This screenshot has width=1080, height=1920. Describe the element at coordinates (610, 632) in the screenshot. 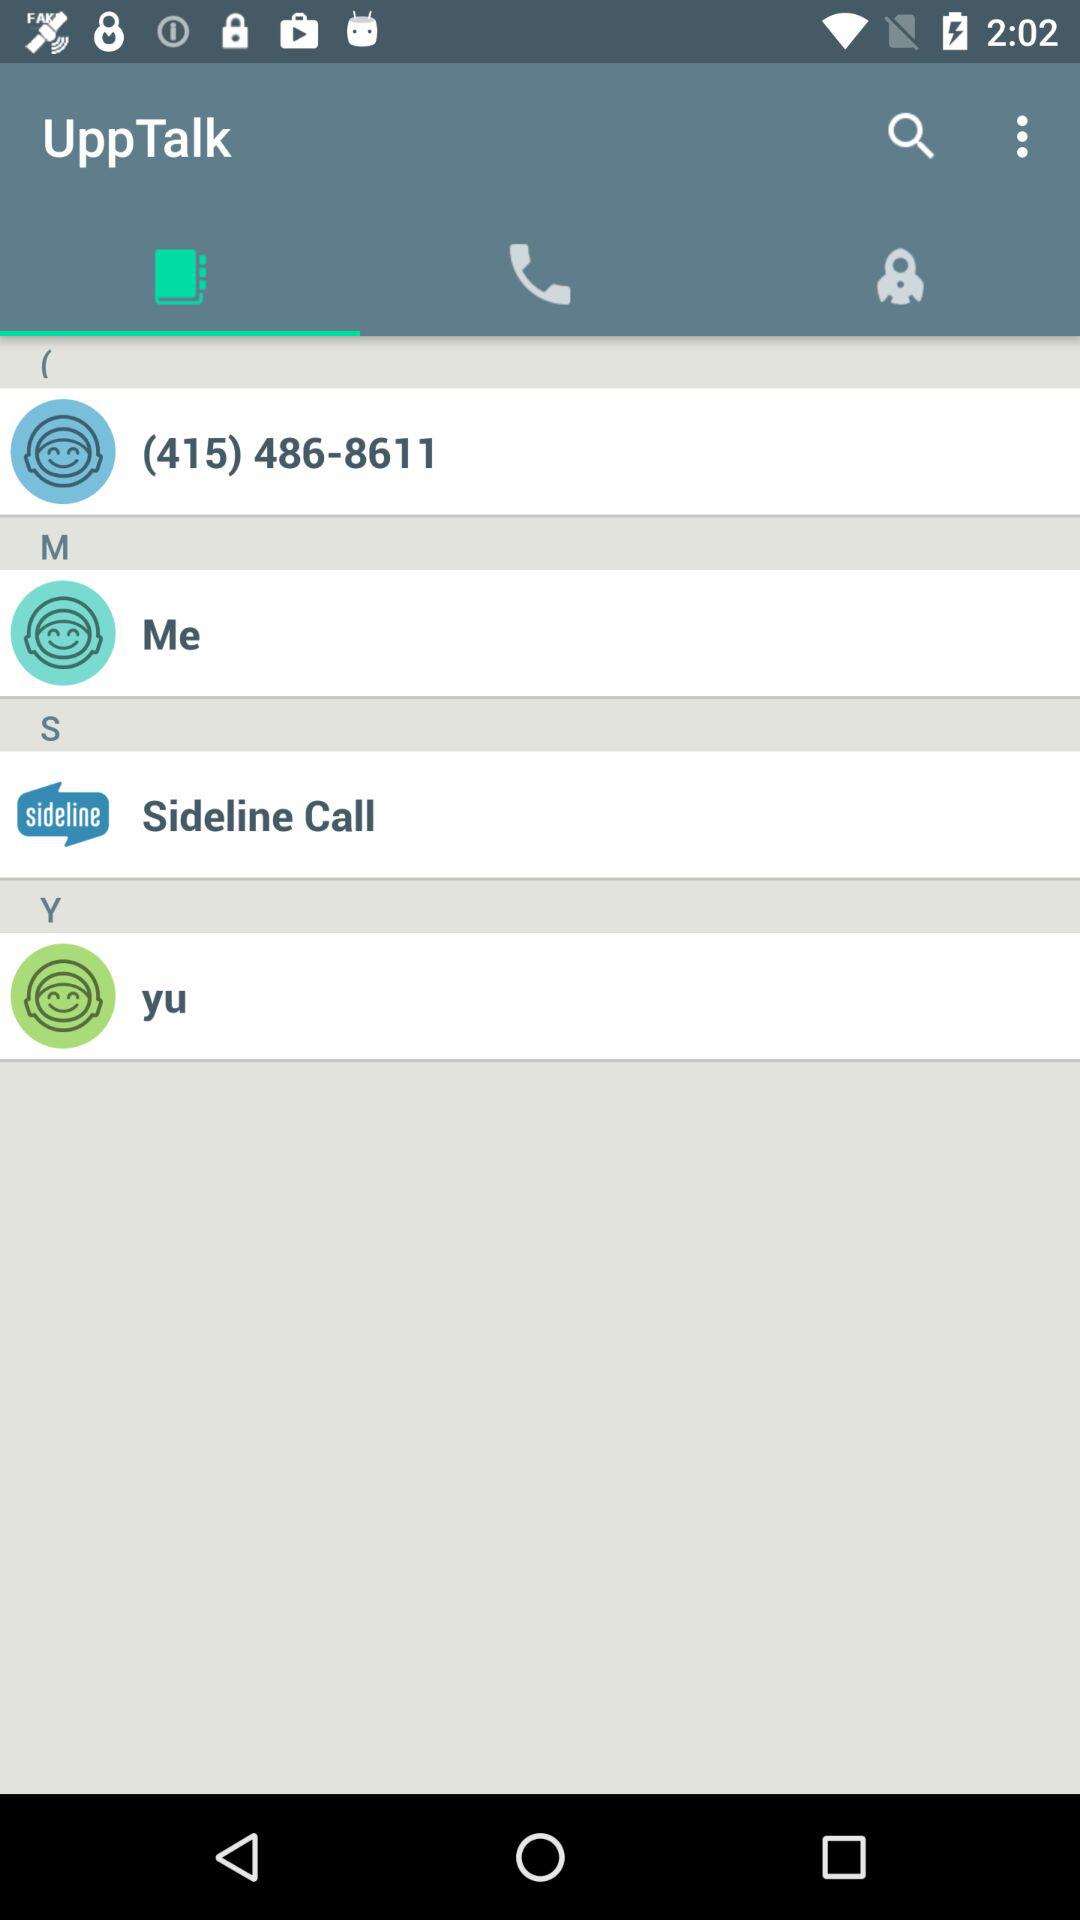

I see `tap item below the (415) 486-8611 icon` at that location.